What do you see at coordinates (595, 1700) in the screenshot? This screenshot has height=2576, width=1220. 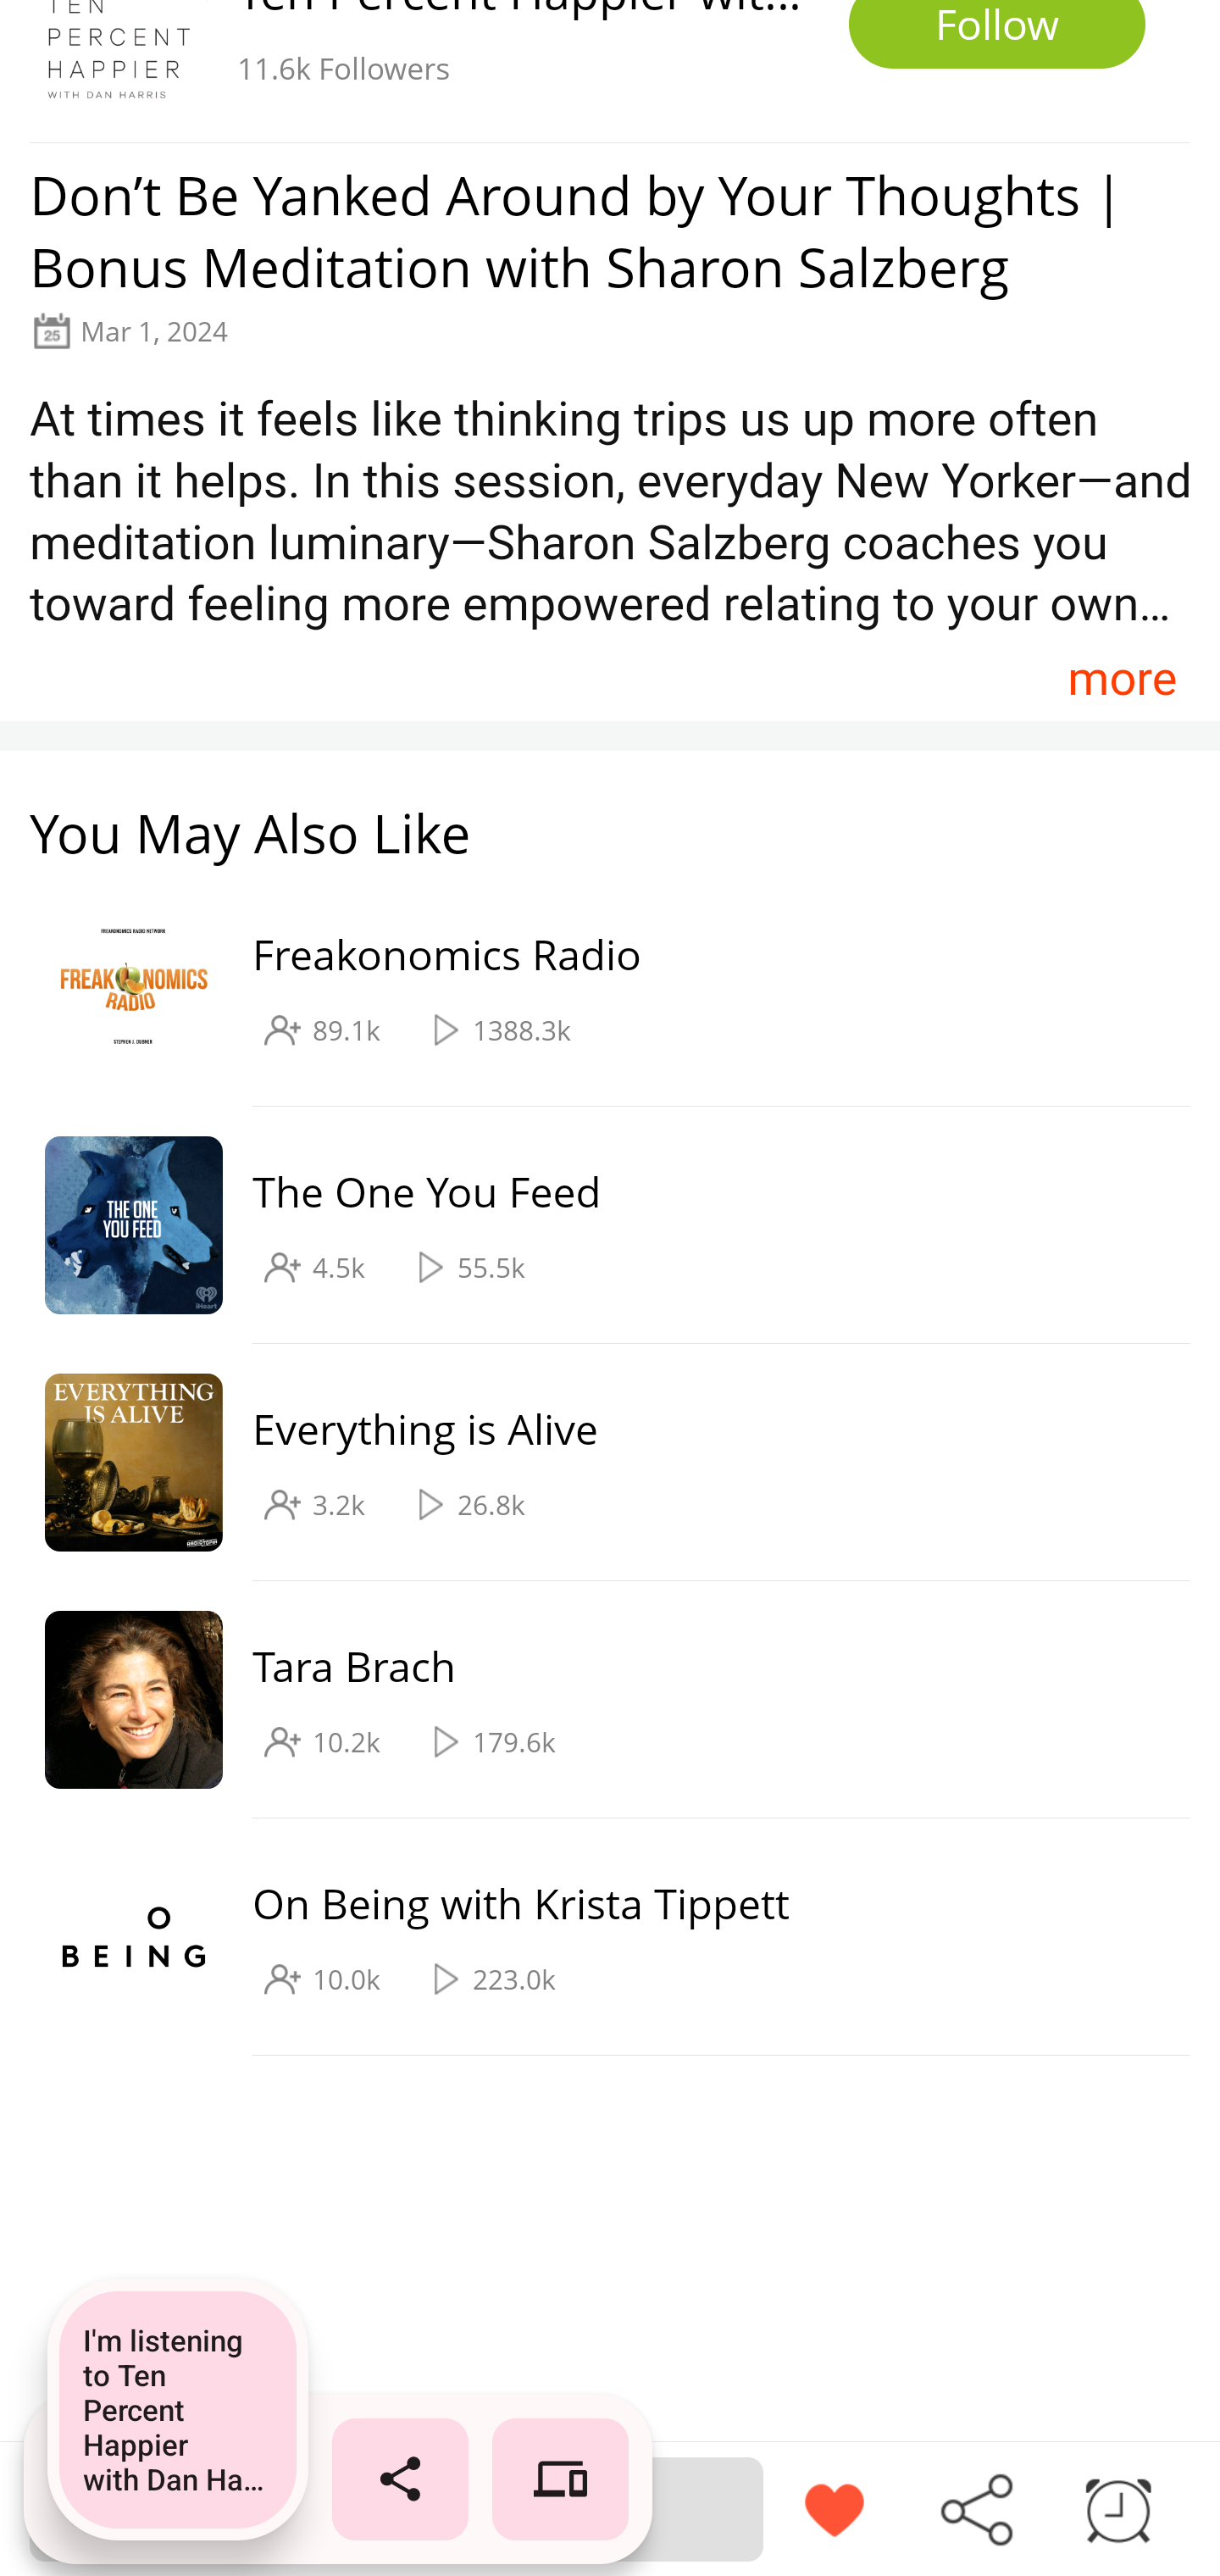 I see `Tara Brach 10.2k 179.6k` at bounding box center [595, 1700].